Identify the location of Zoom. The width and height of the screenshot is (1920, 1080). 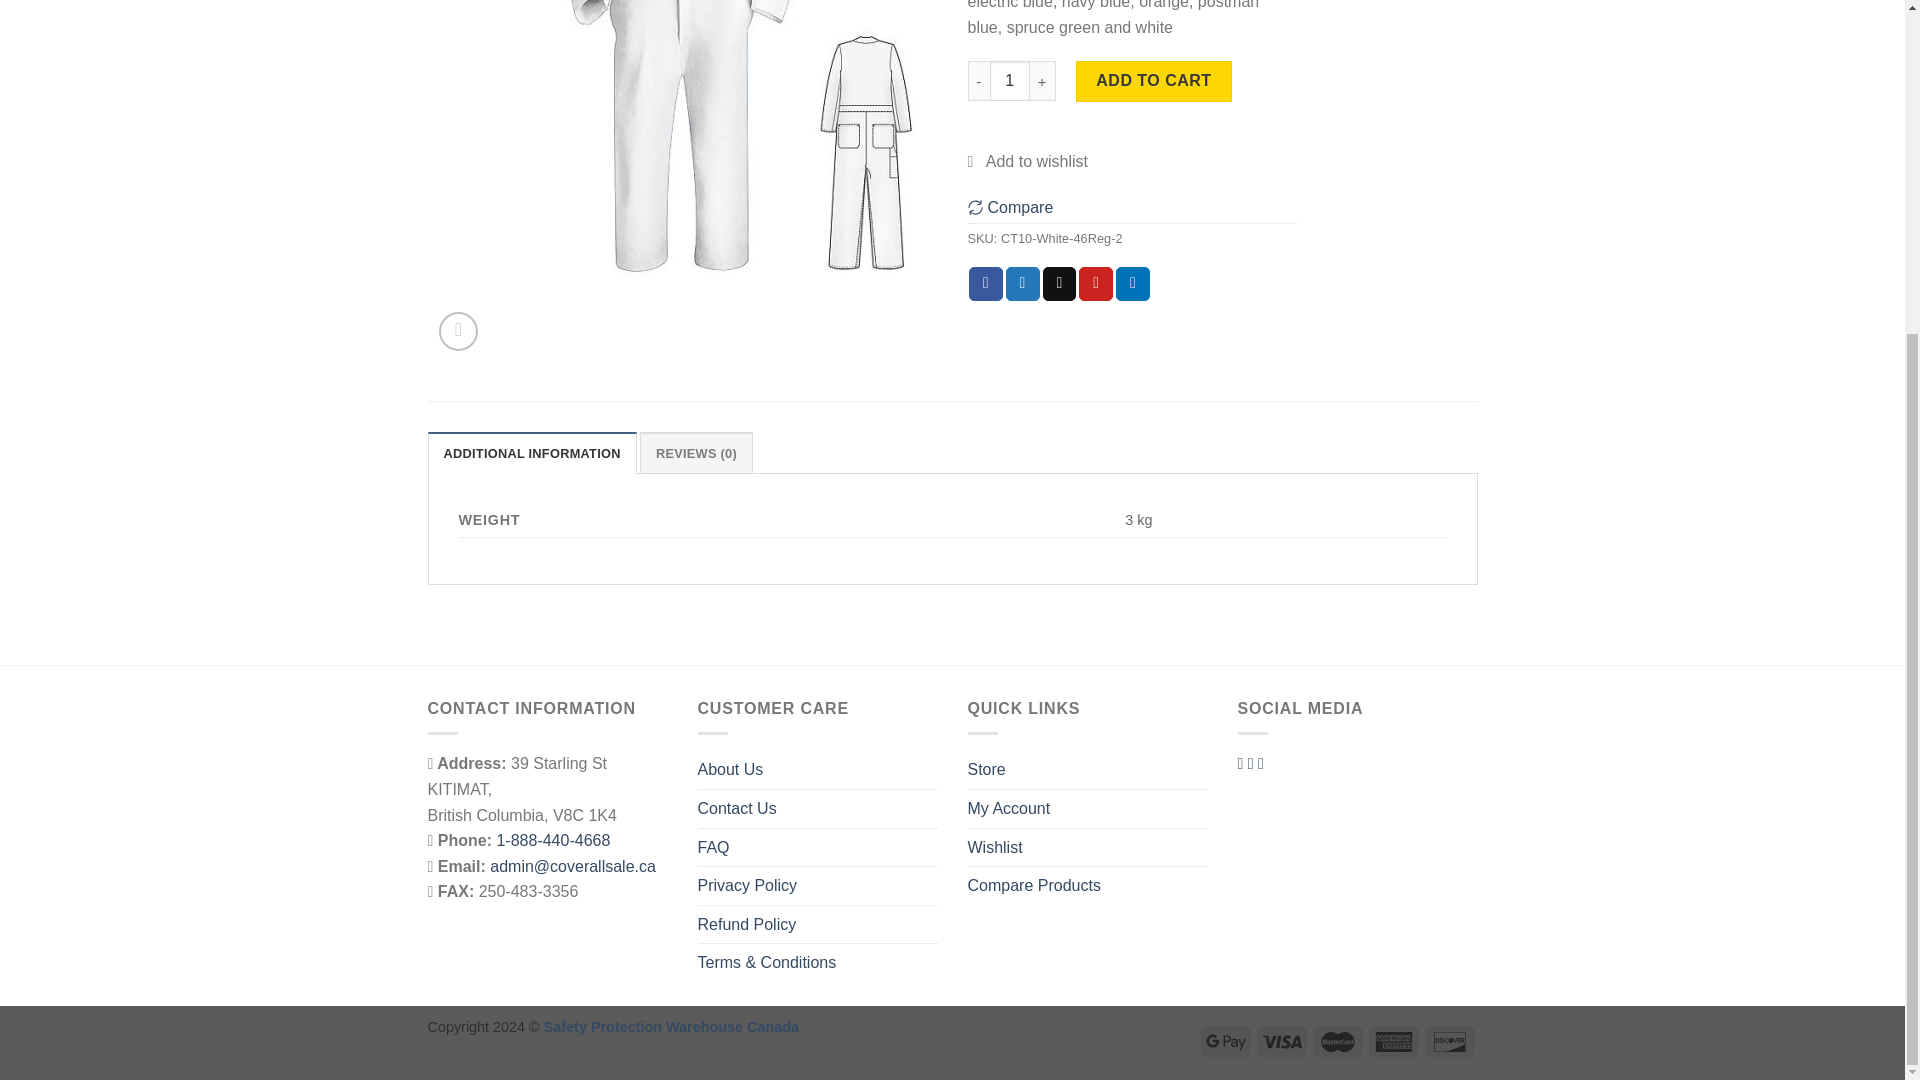
(458, 332).